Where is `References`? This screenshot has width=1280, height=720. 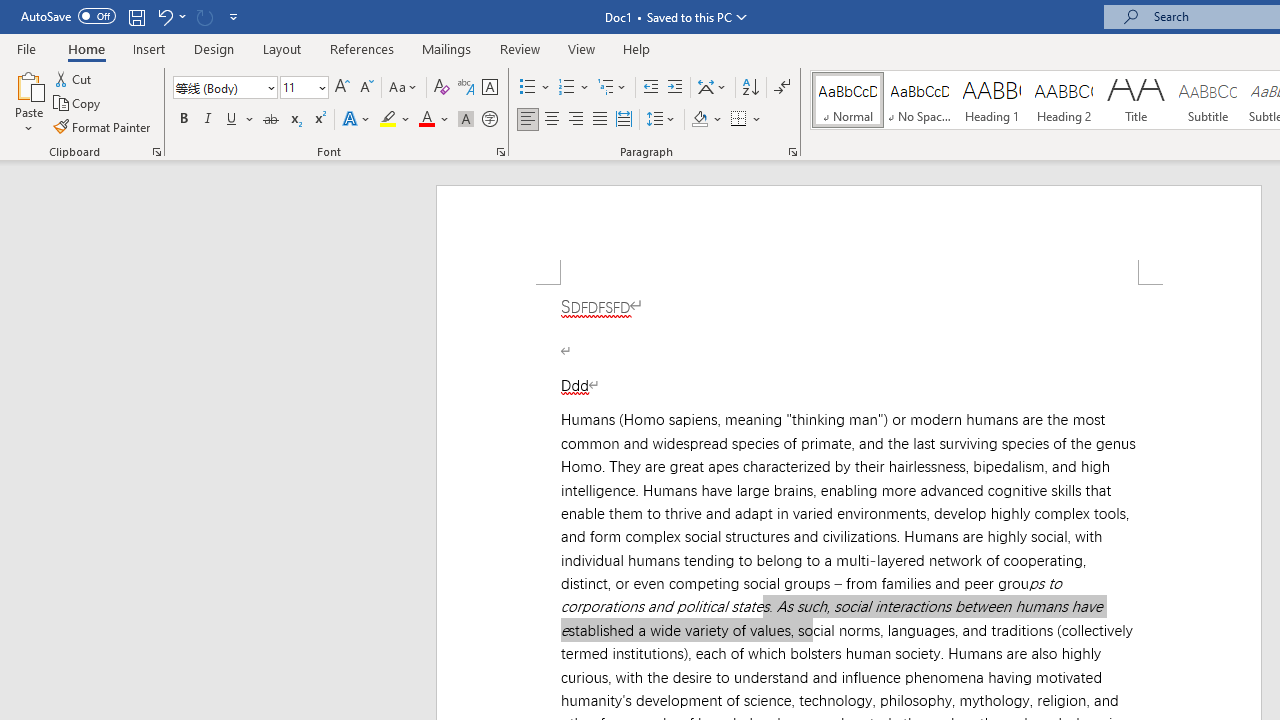 References is located at coordinates (362, 48).